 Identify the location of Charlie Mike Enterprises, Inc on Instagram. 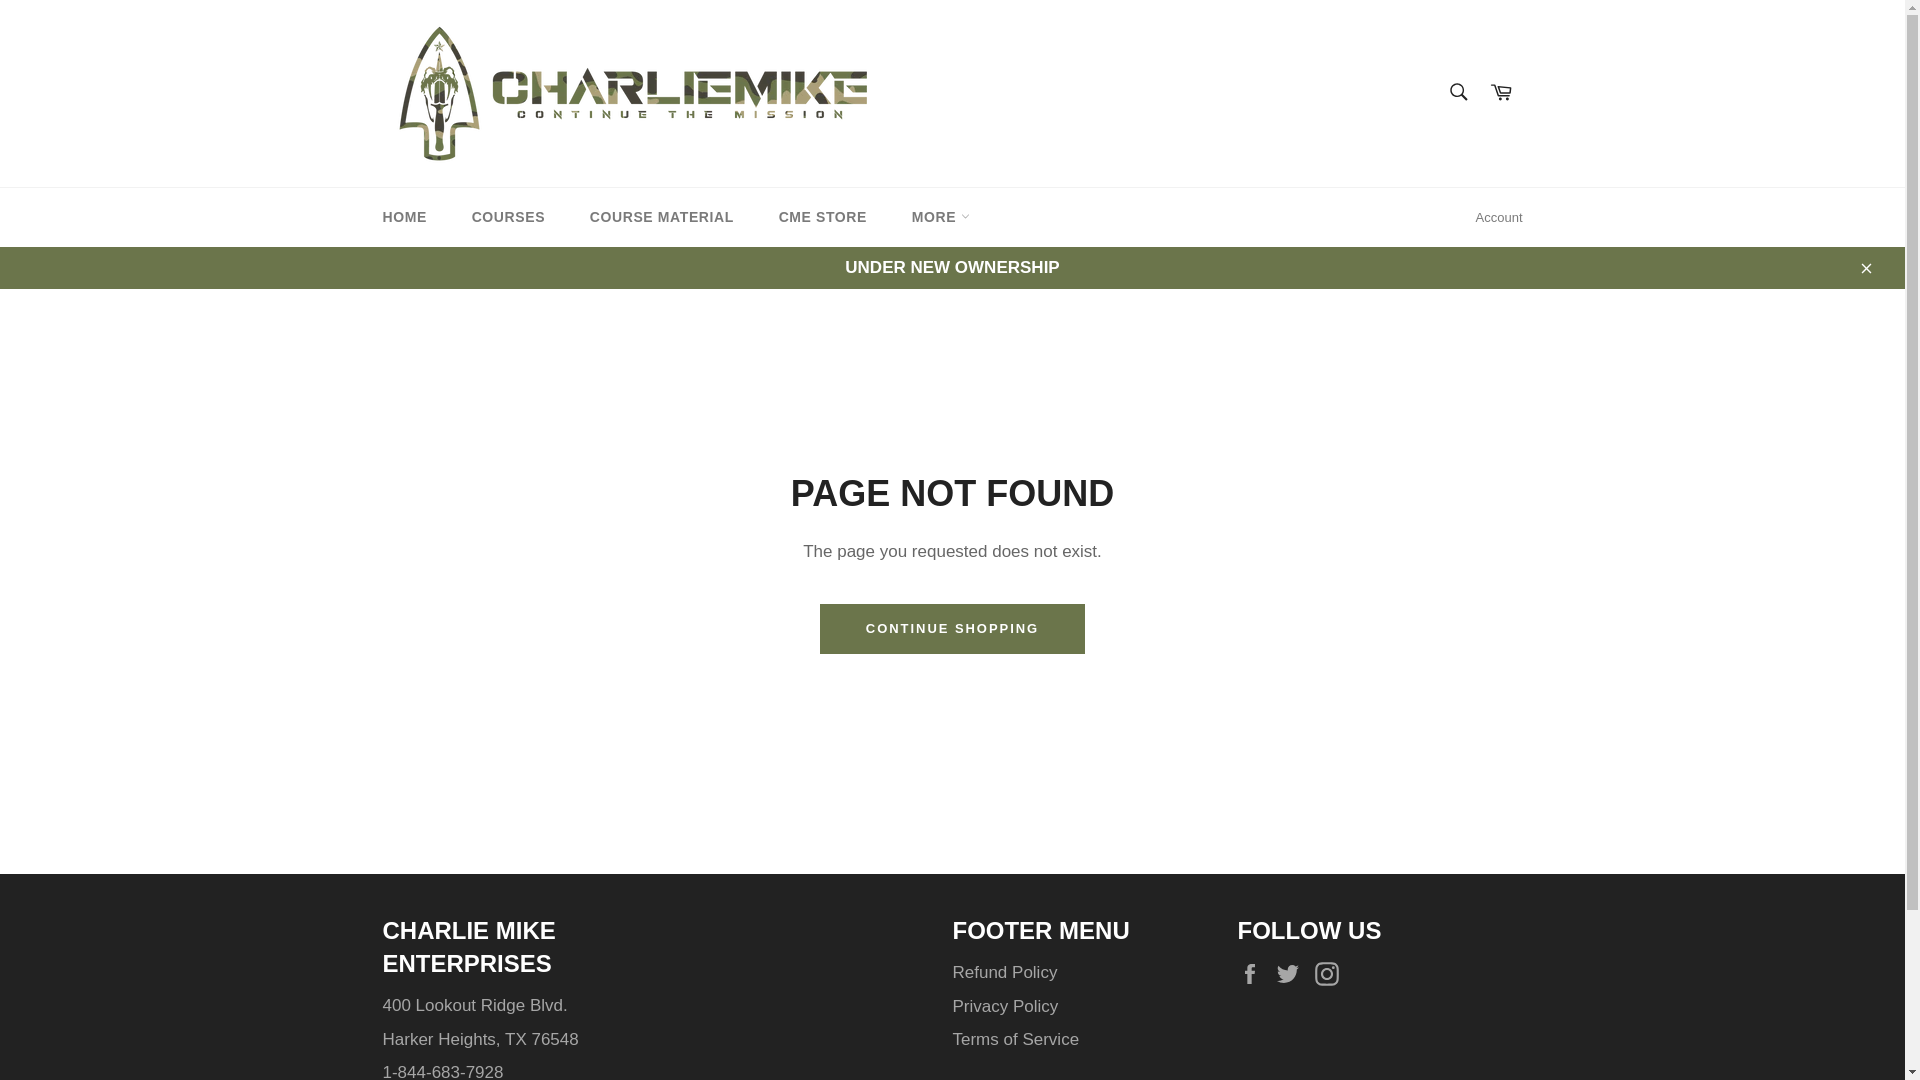
(1332, 974).